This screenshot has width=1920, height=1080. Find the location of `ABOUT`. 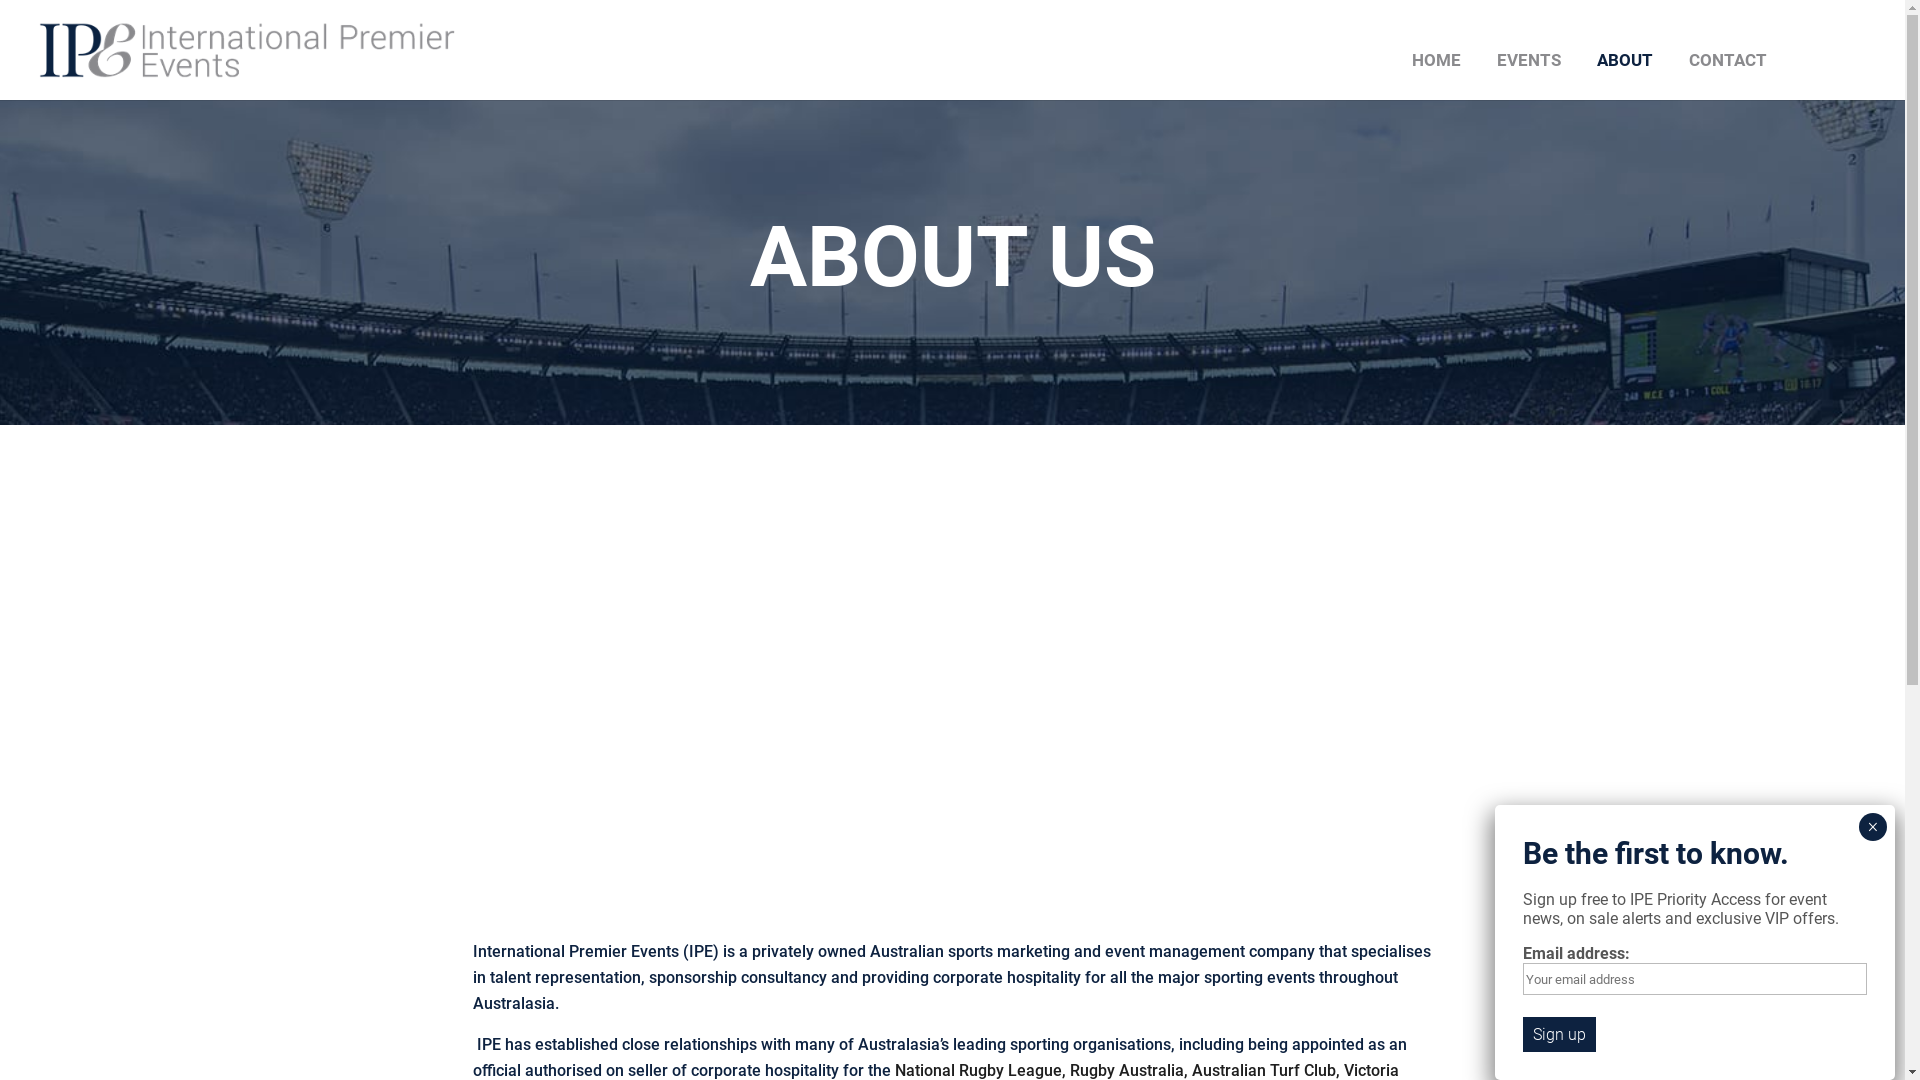

ABOUT is located at coordinates (1620, 76).